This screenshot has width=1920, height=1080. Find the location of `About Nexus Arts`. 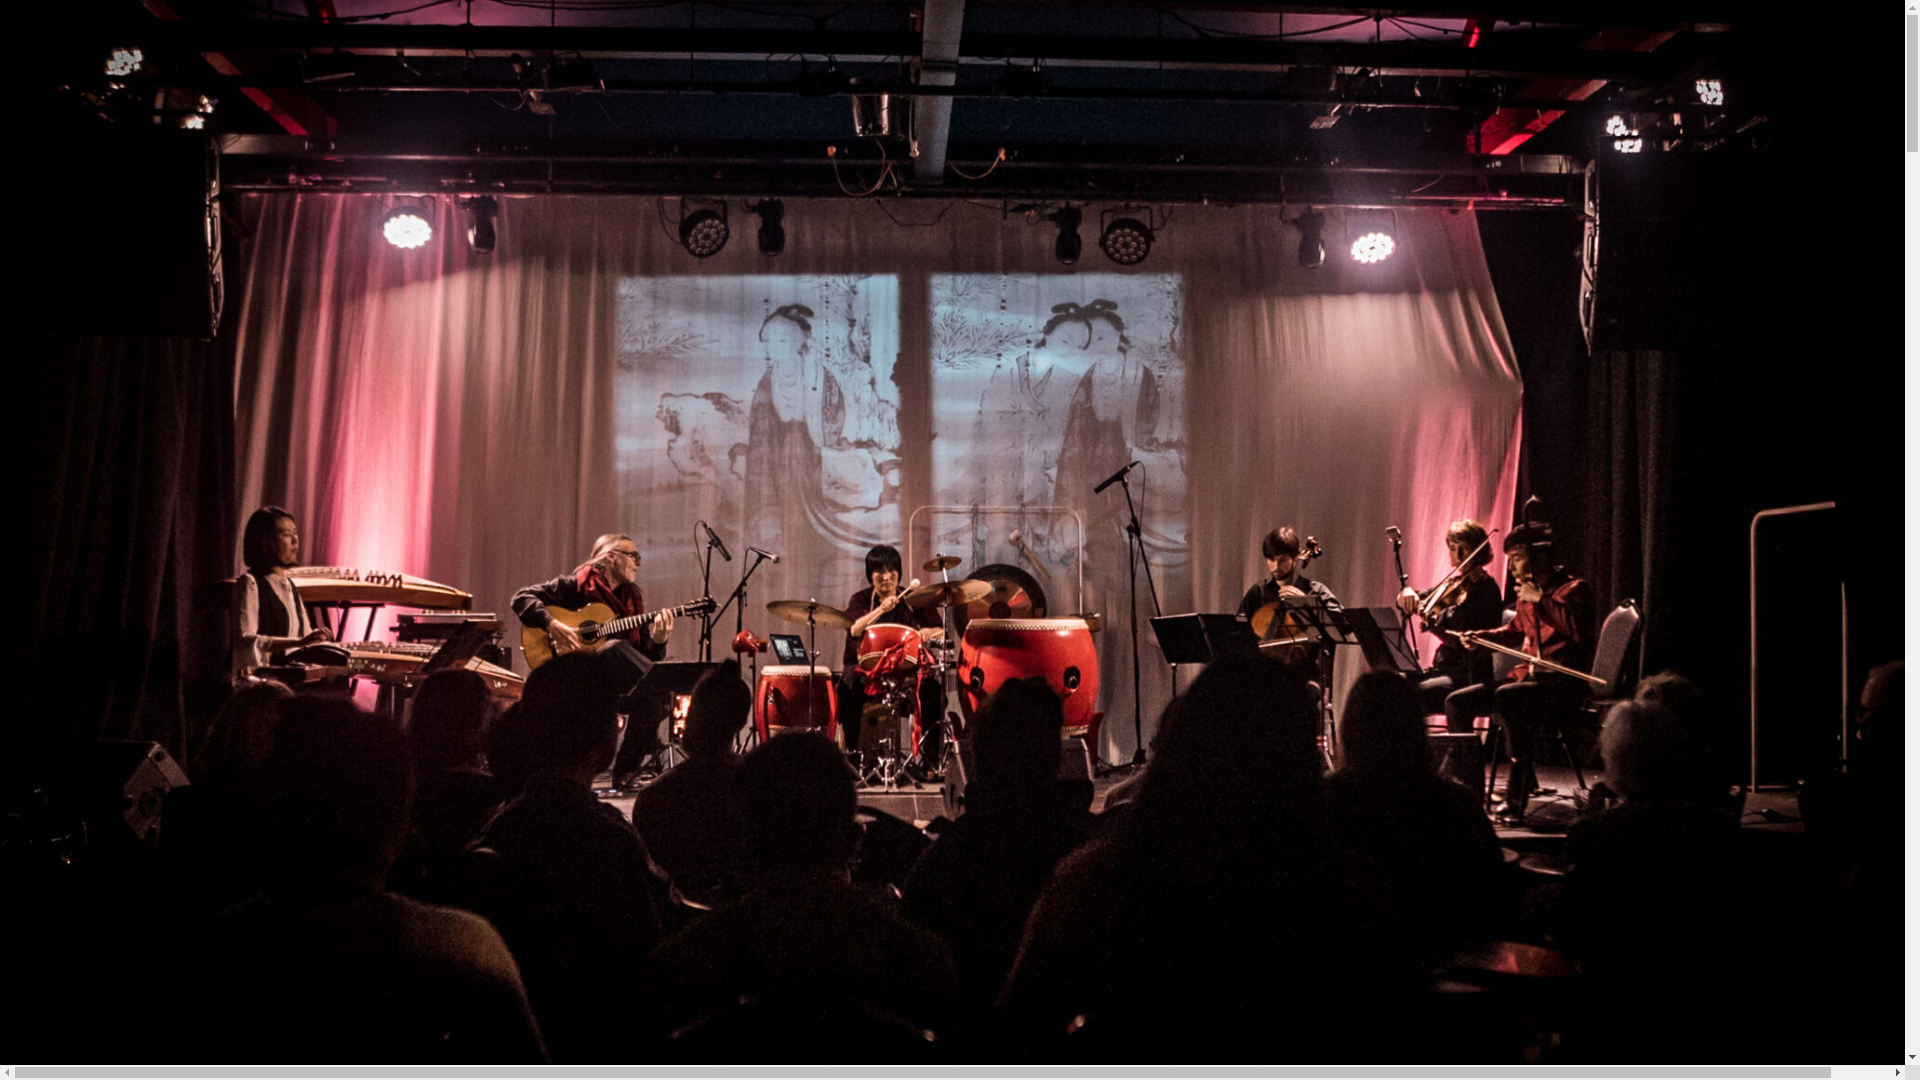

About Nexus Arts is located at coordinates (134, 204).